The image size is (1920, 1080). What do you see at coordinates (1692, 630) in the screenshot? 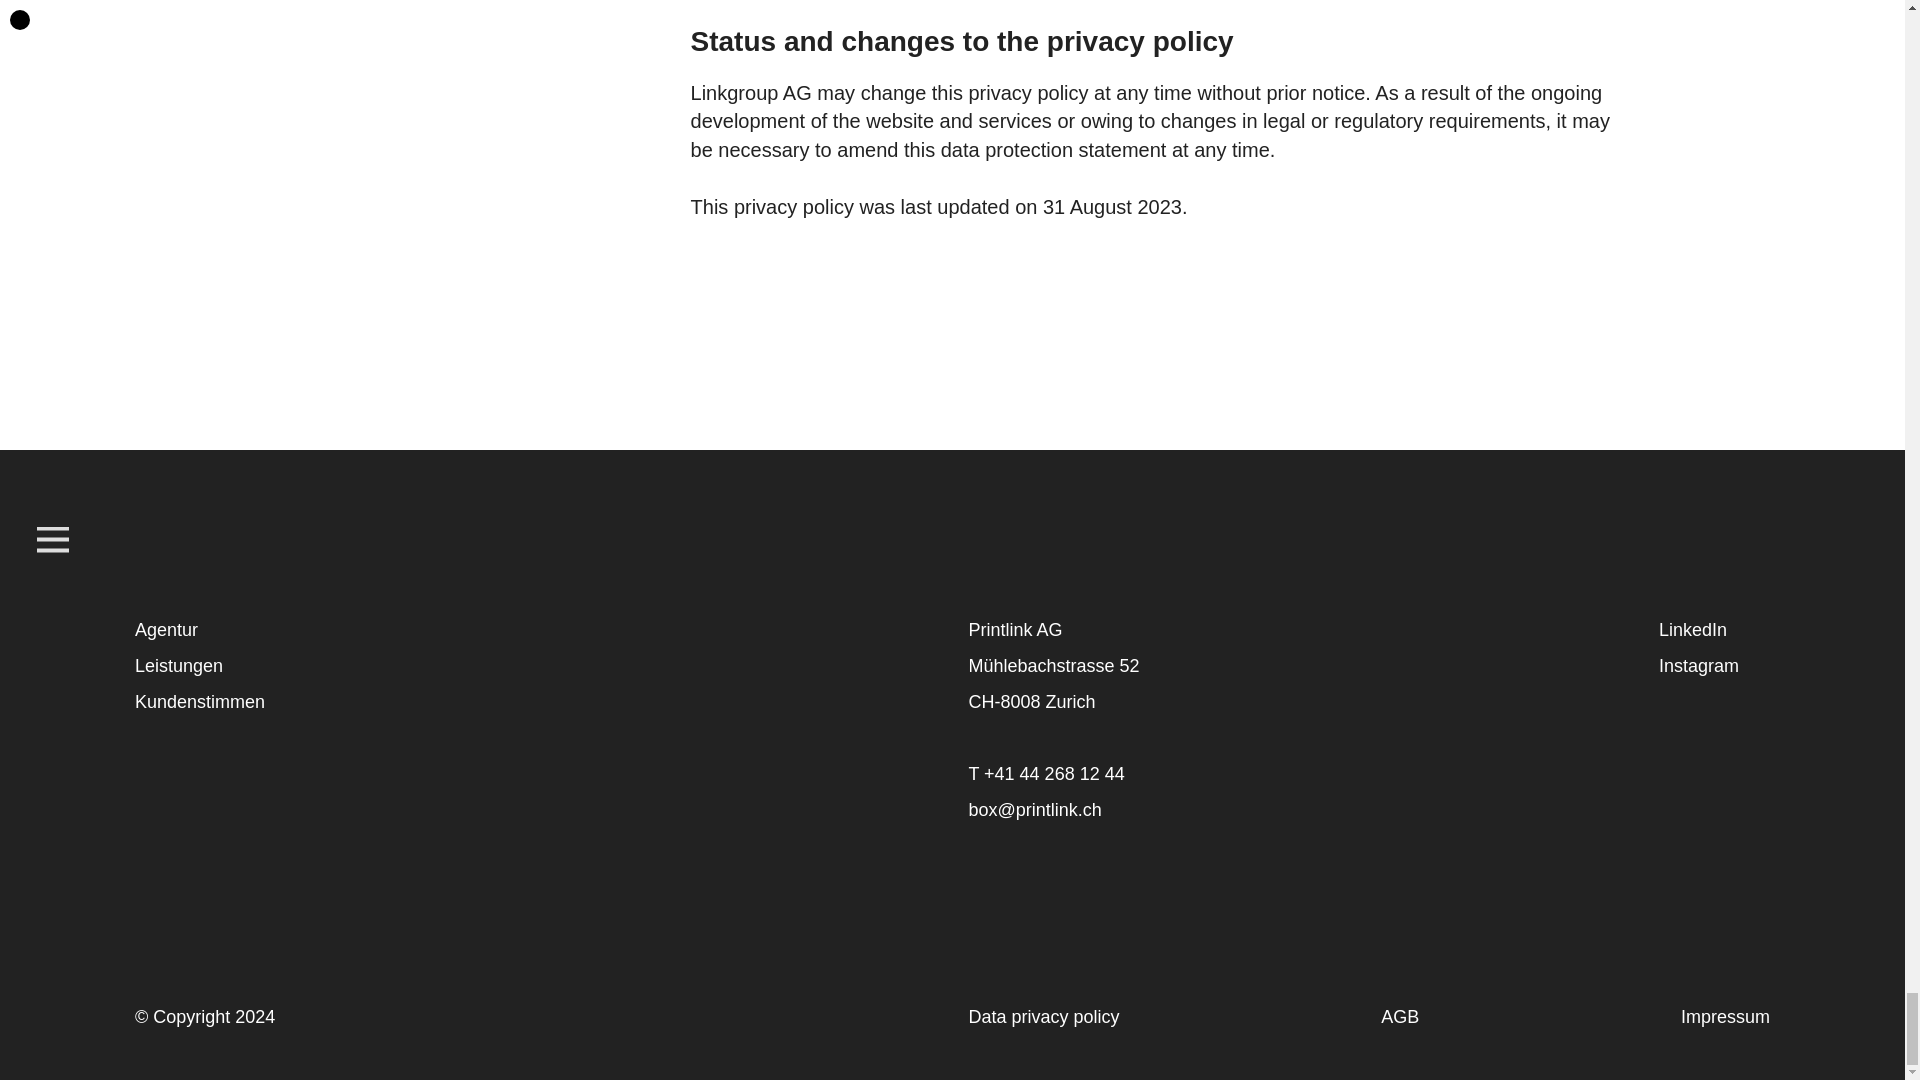
I see `LinkedIn` at bounding box center [1692, 630].